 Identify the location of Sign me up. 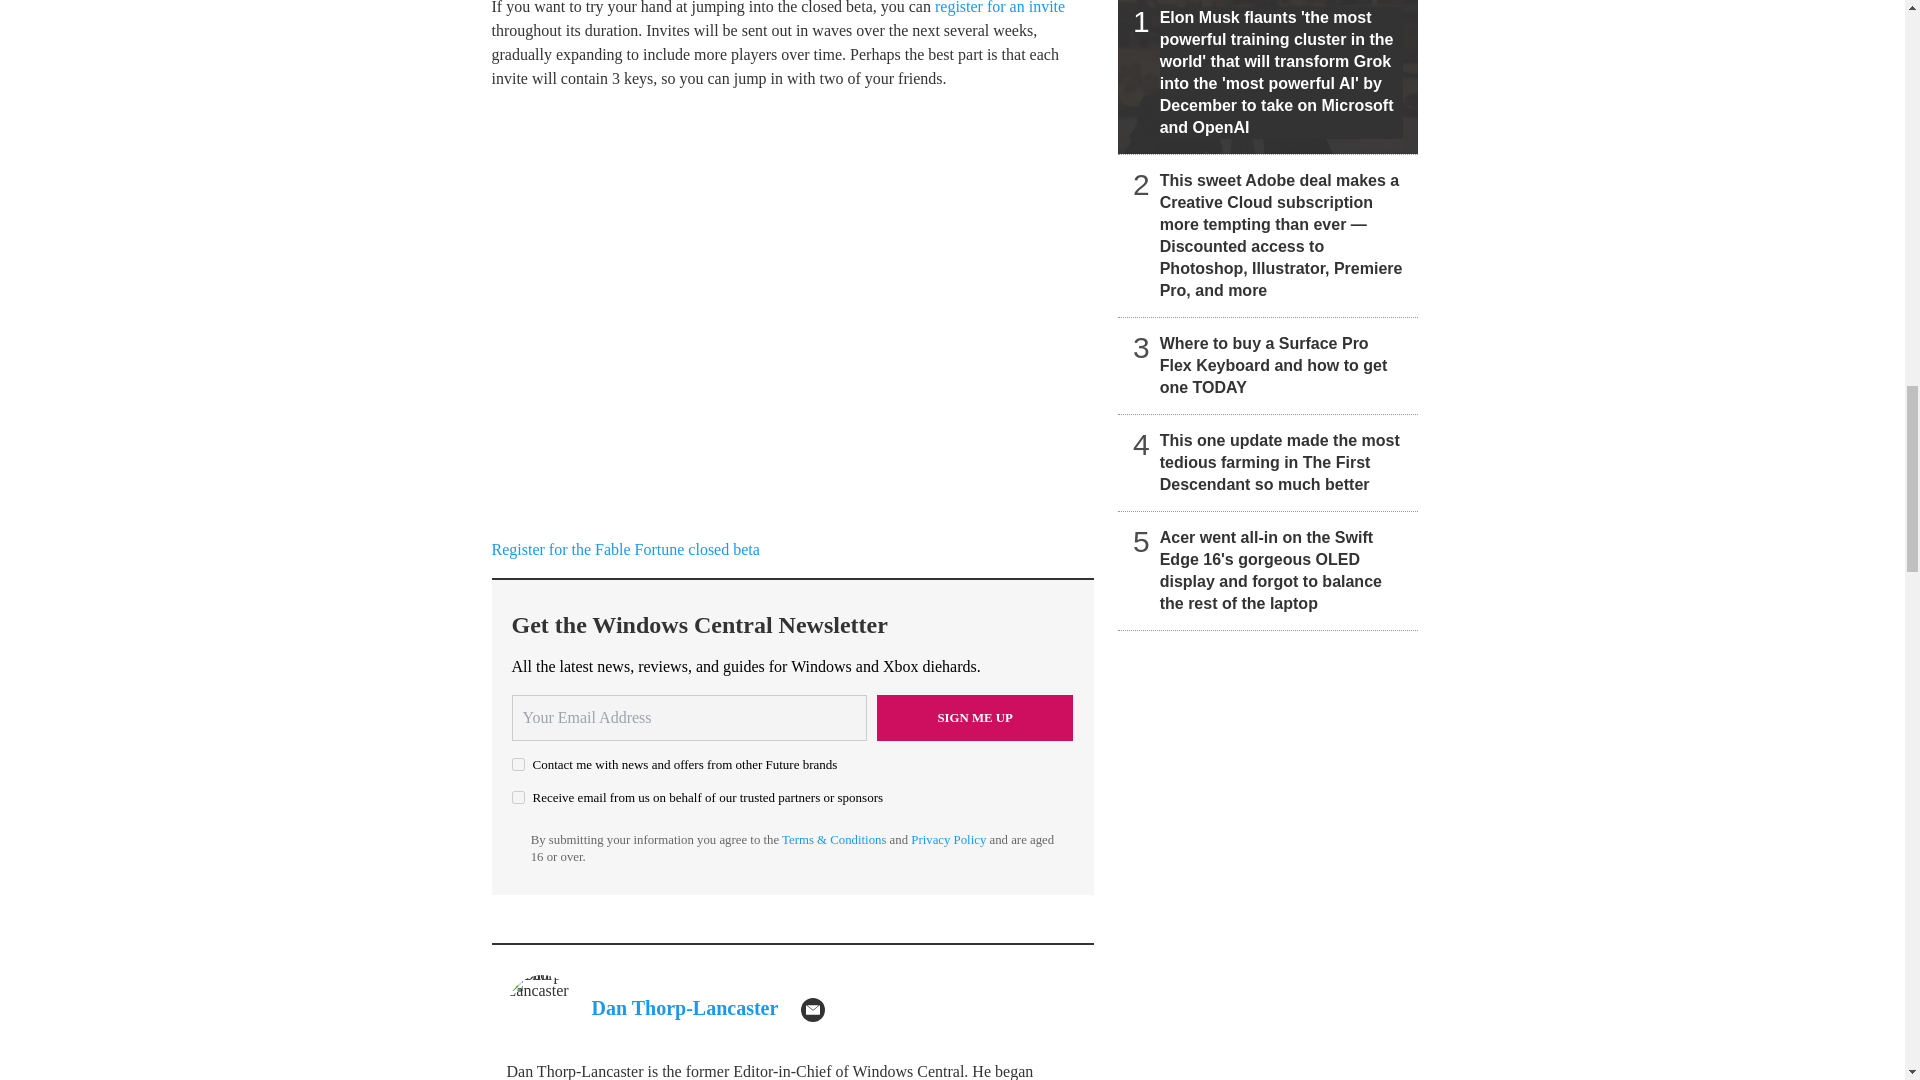
(975, 718).